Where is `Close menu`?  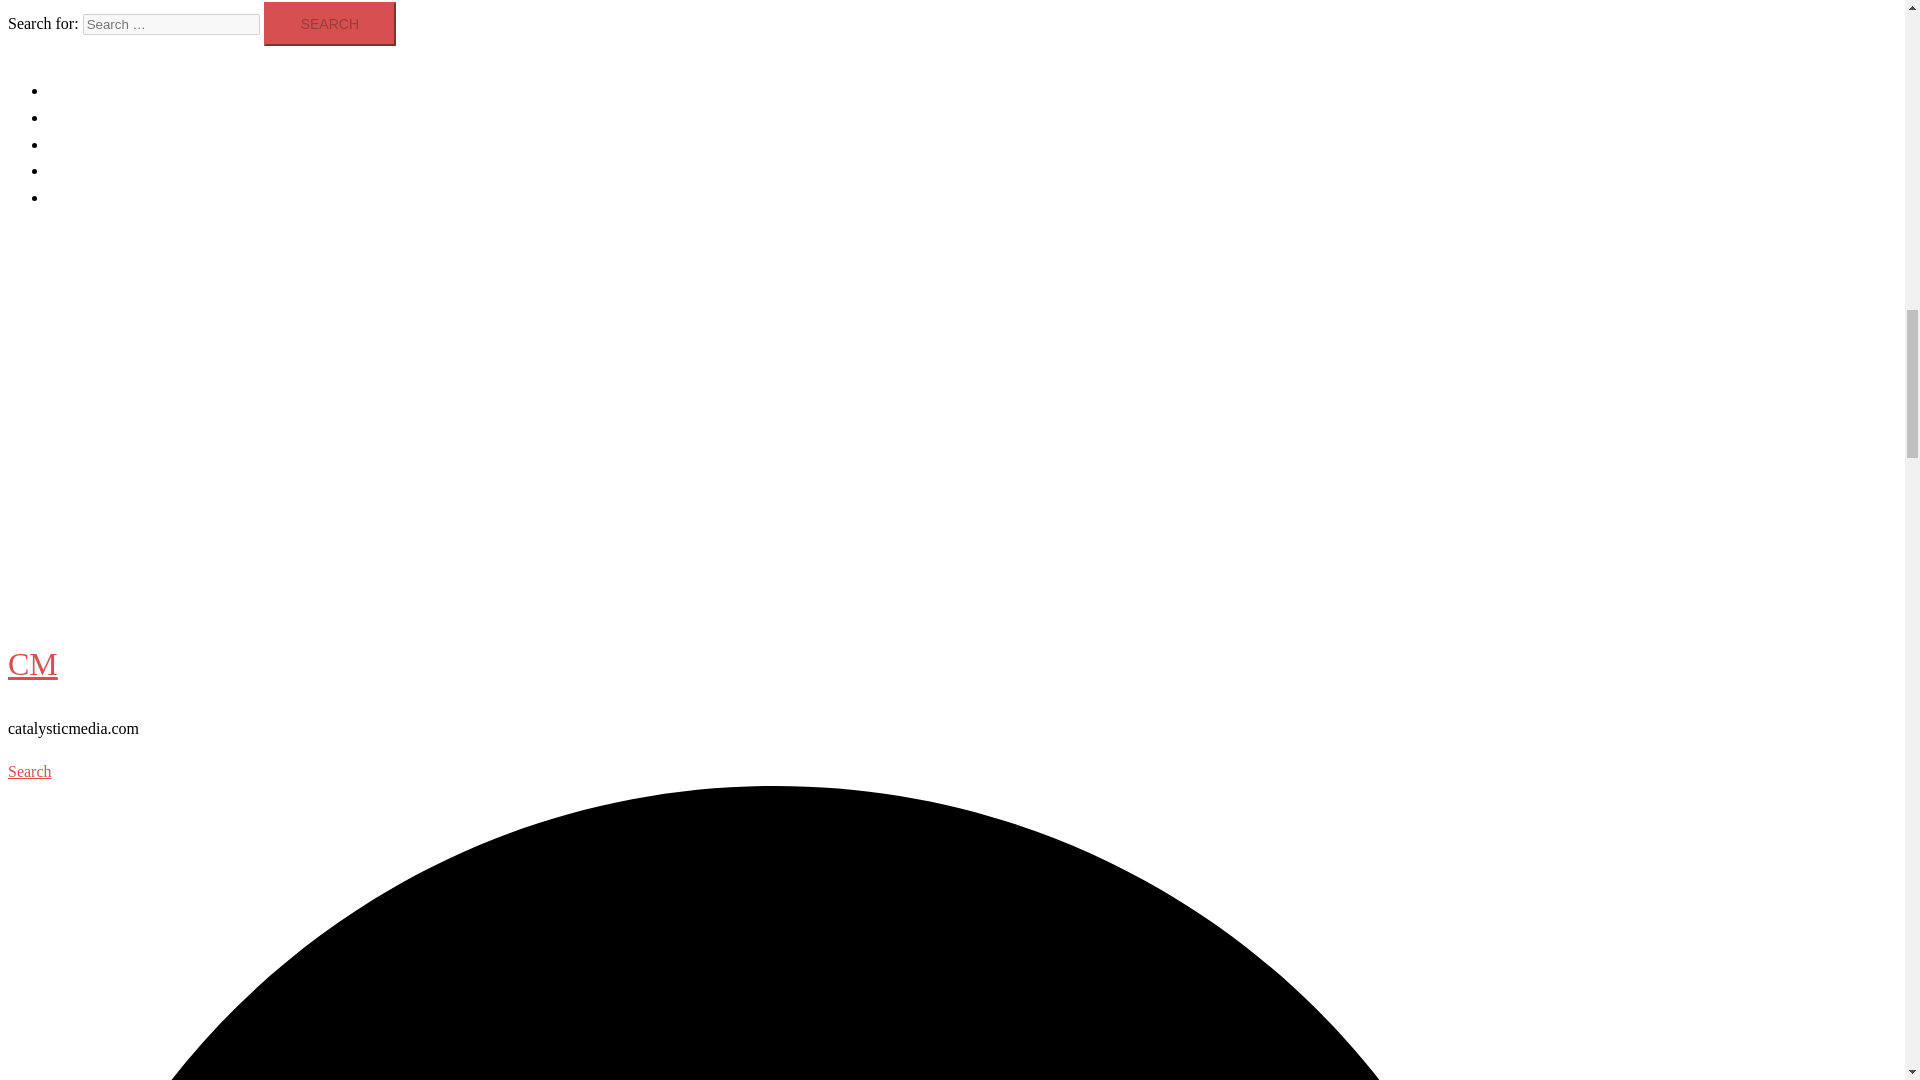
Close menu is located at coordinates (53, 400).